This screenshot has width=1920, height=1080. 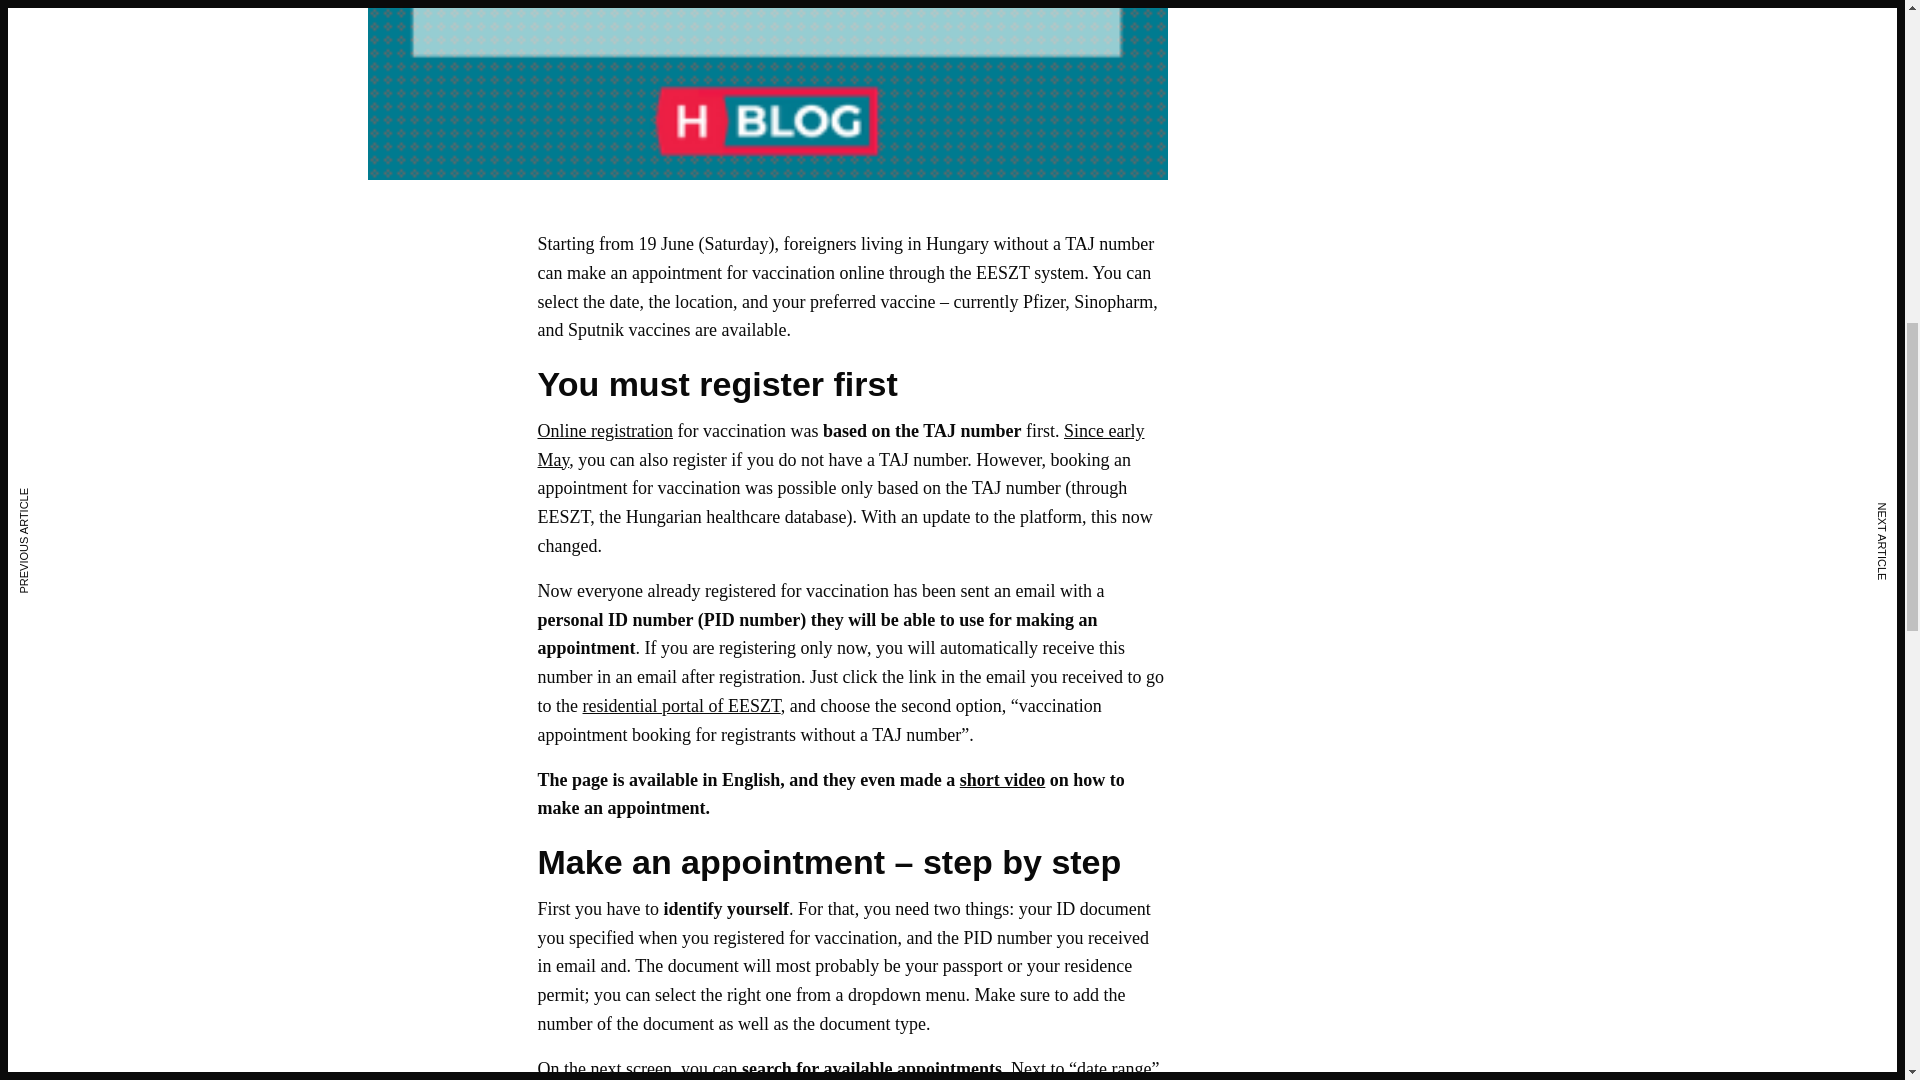 I want to click on Since early May, so click(x=840, y=445).